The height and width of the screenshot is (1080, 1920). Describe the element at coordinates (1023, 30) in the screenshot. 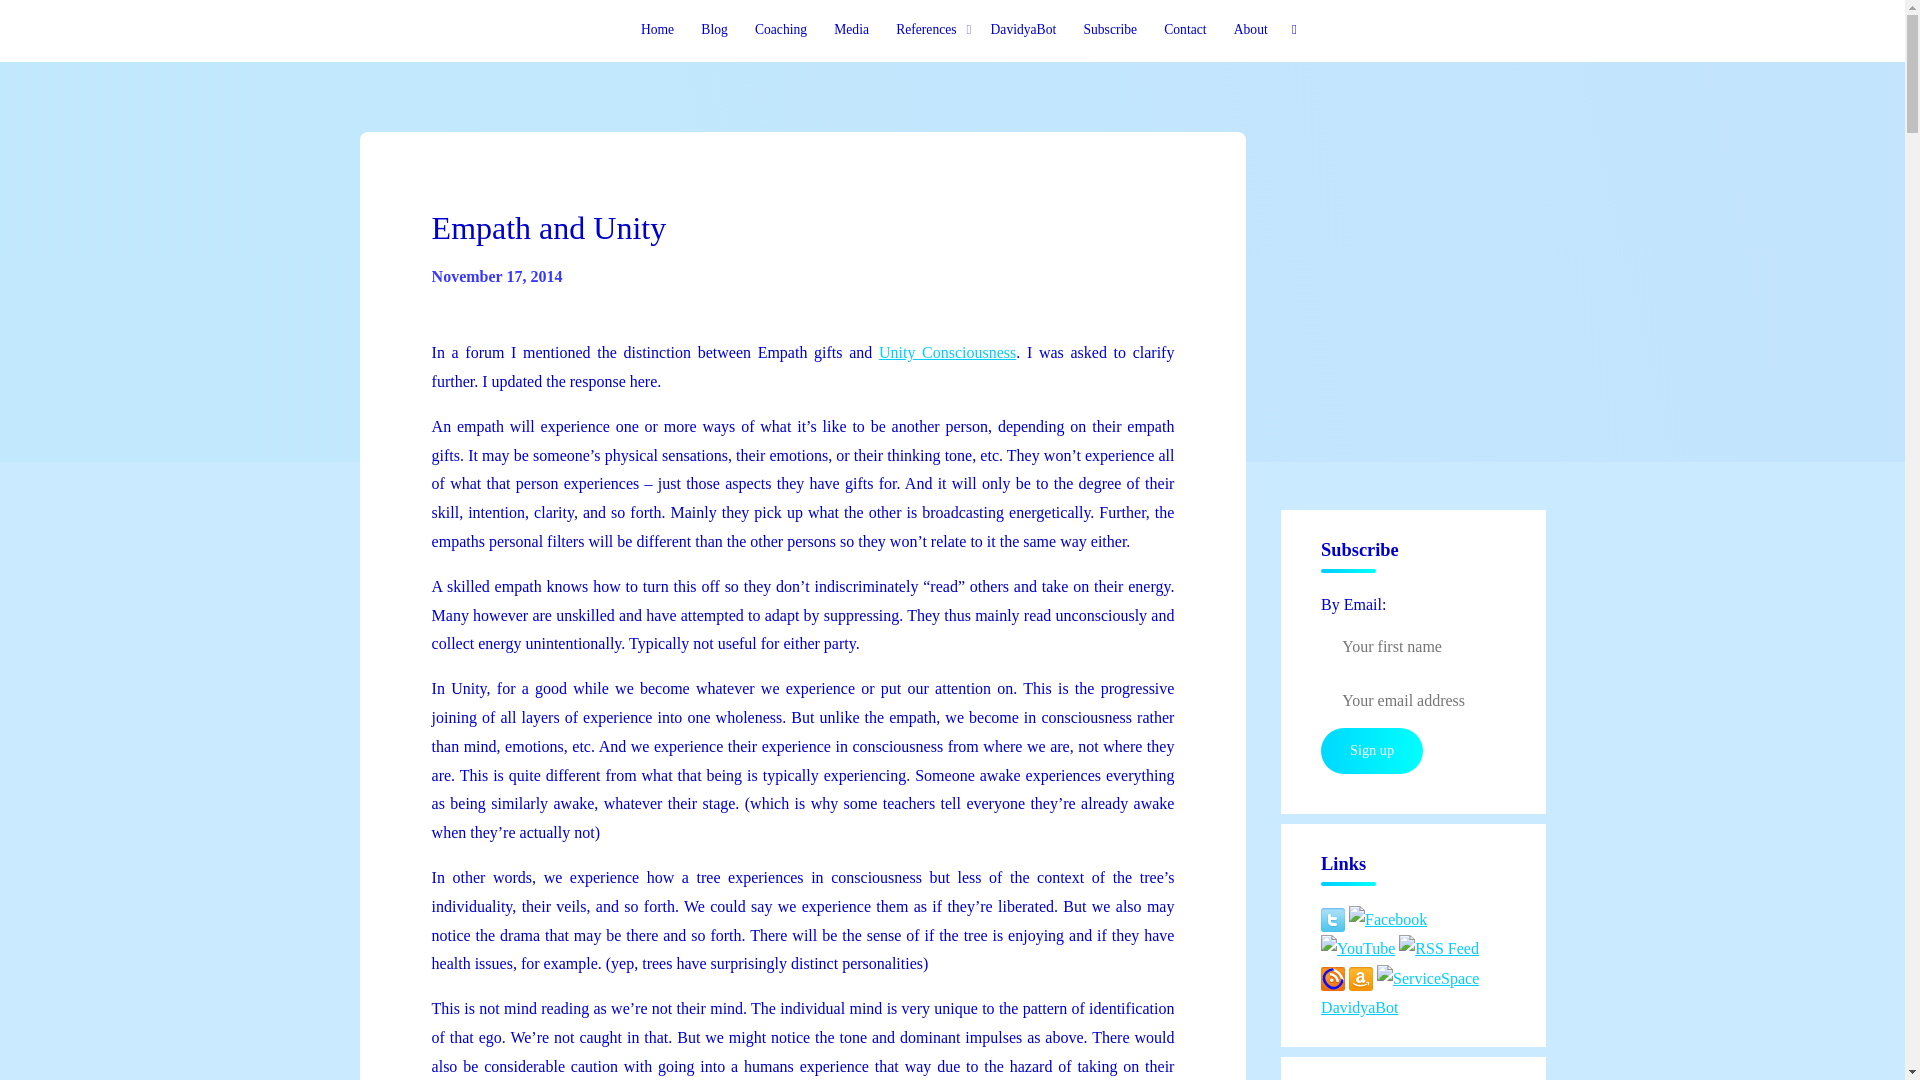

I see `DavidyaBot` at that location.